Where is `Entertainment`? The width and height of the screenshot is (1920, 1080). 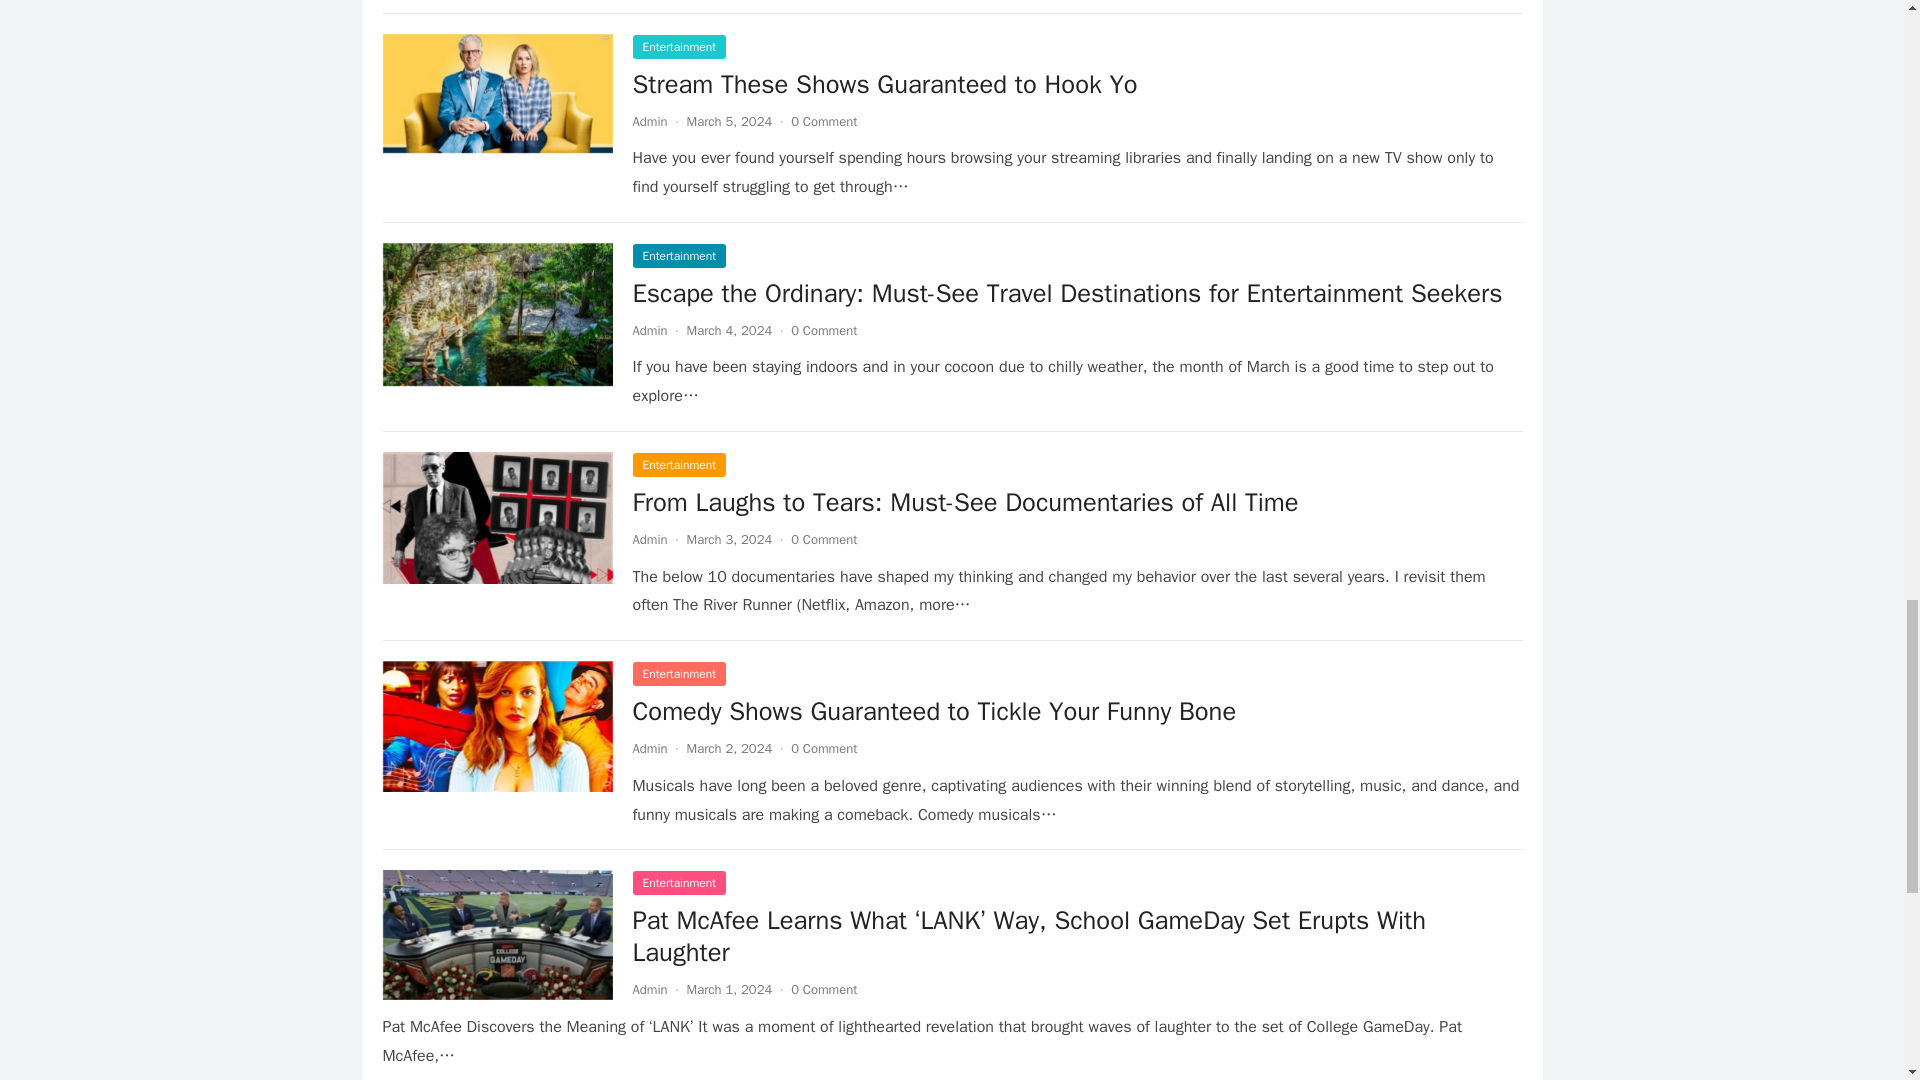
Entertainment is located at coordinates (678, 464).